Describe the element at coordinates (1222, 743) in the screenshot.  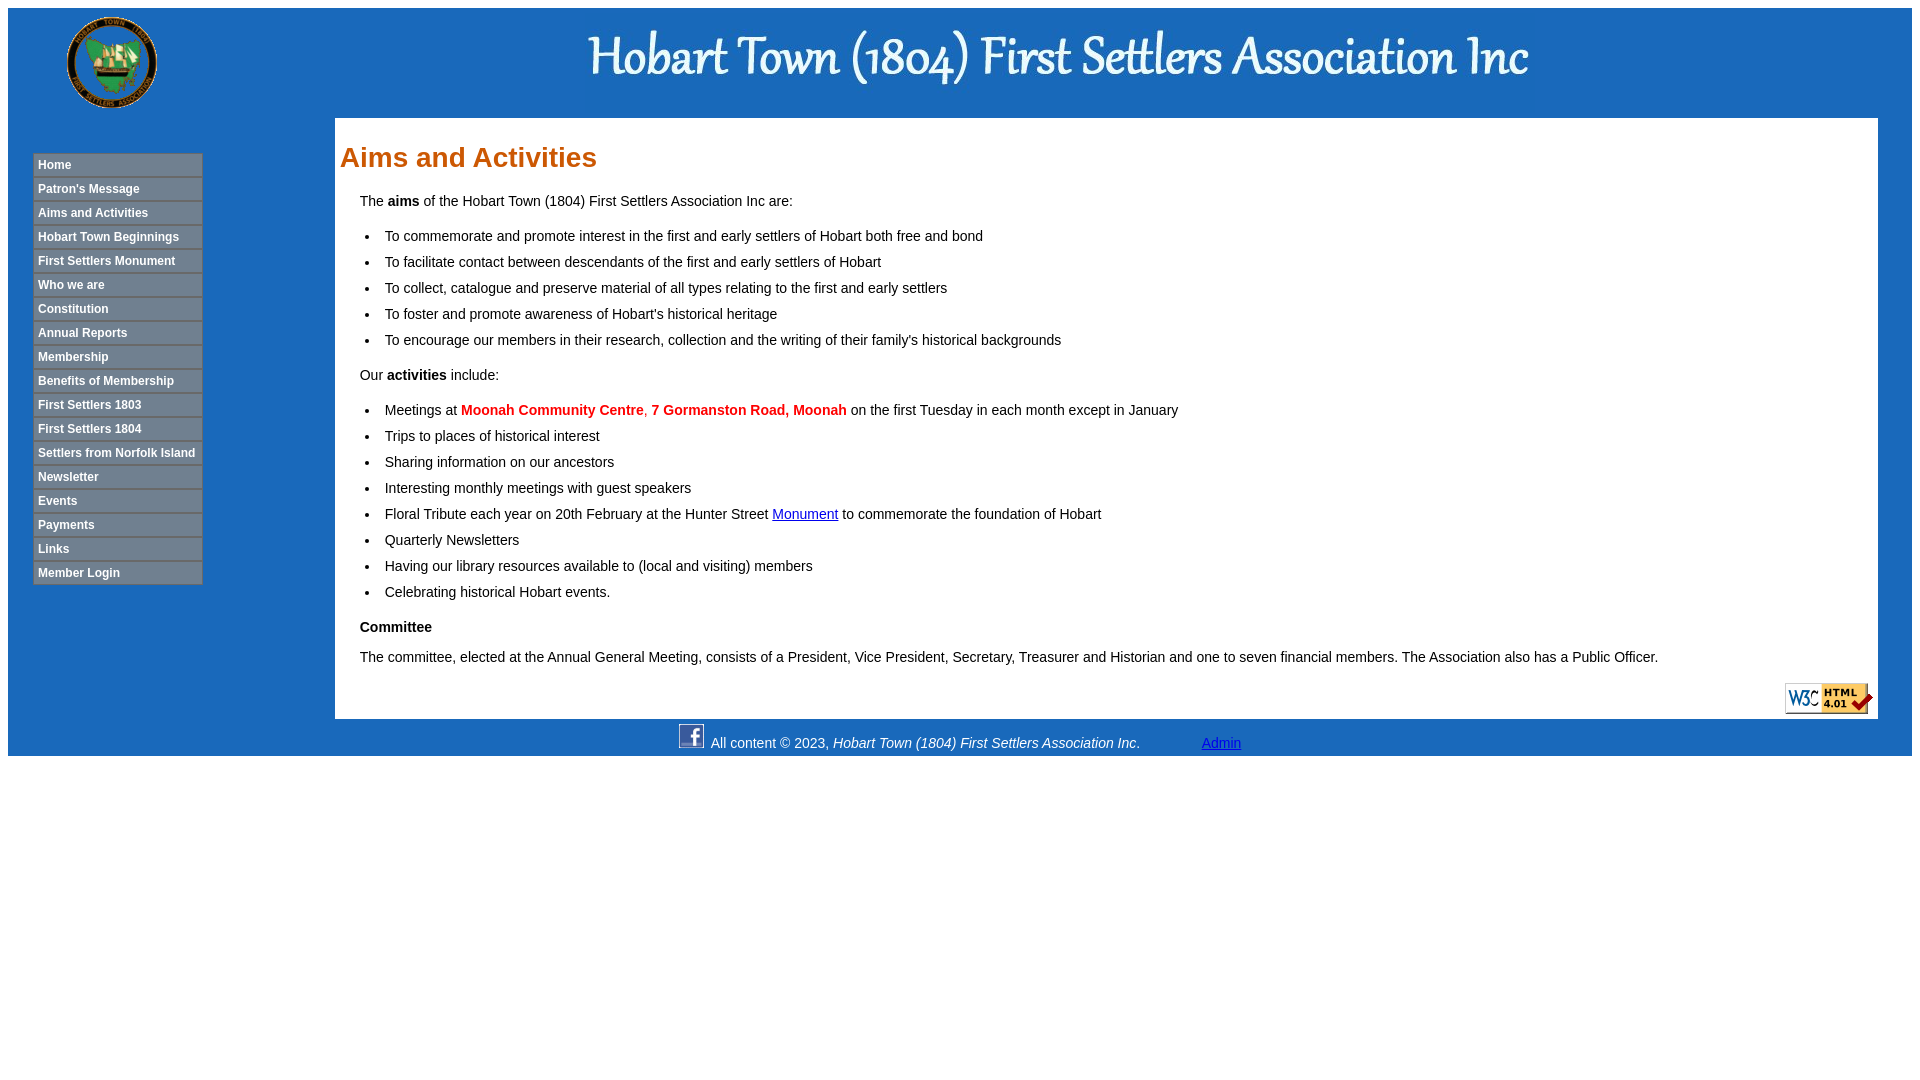
I see `Admin` at that location.